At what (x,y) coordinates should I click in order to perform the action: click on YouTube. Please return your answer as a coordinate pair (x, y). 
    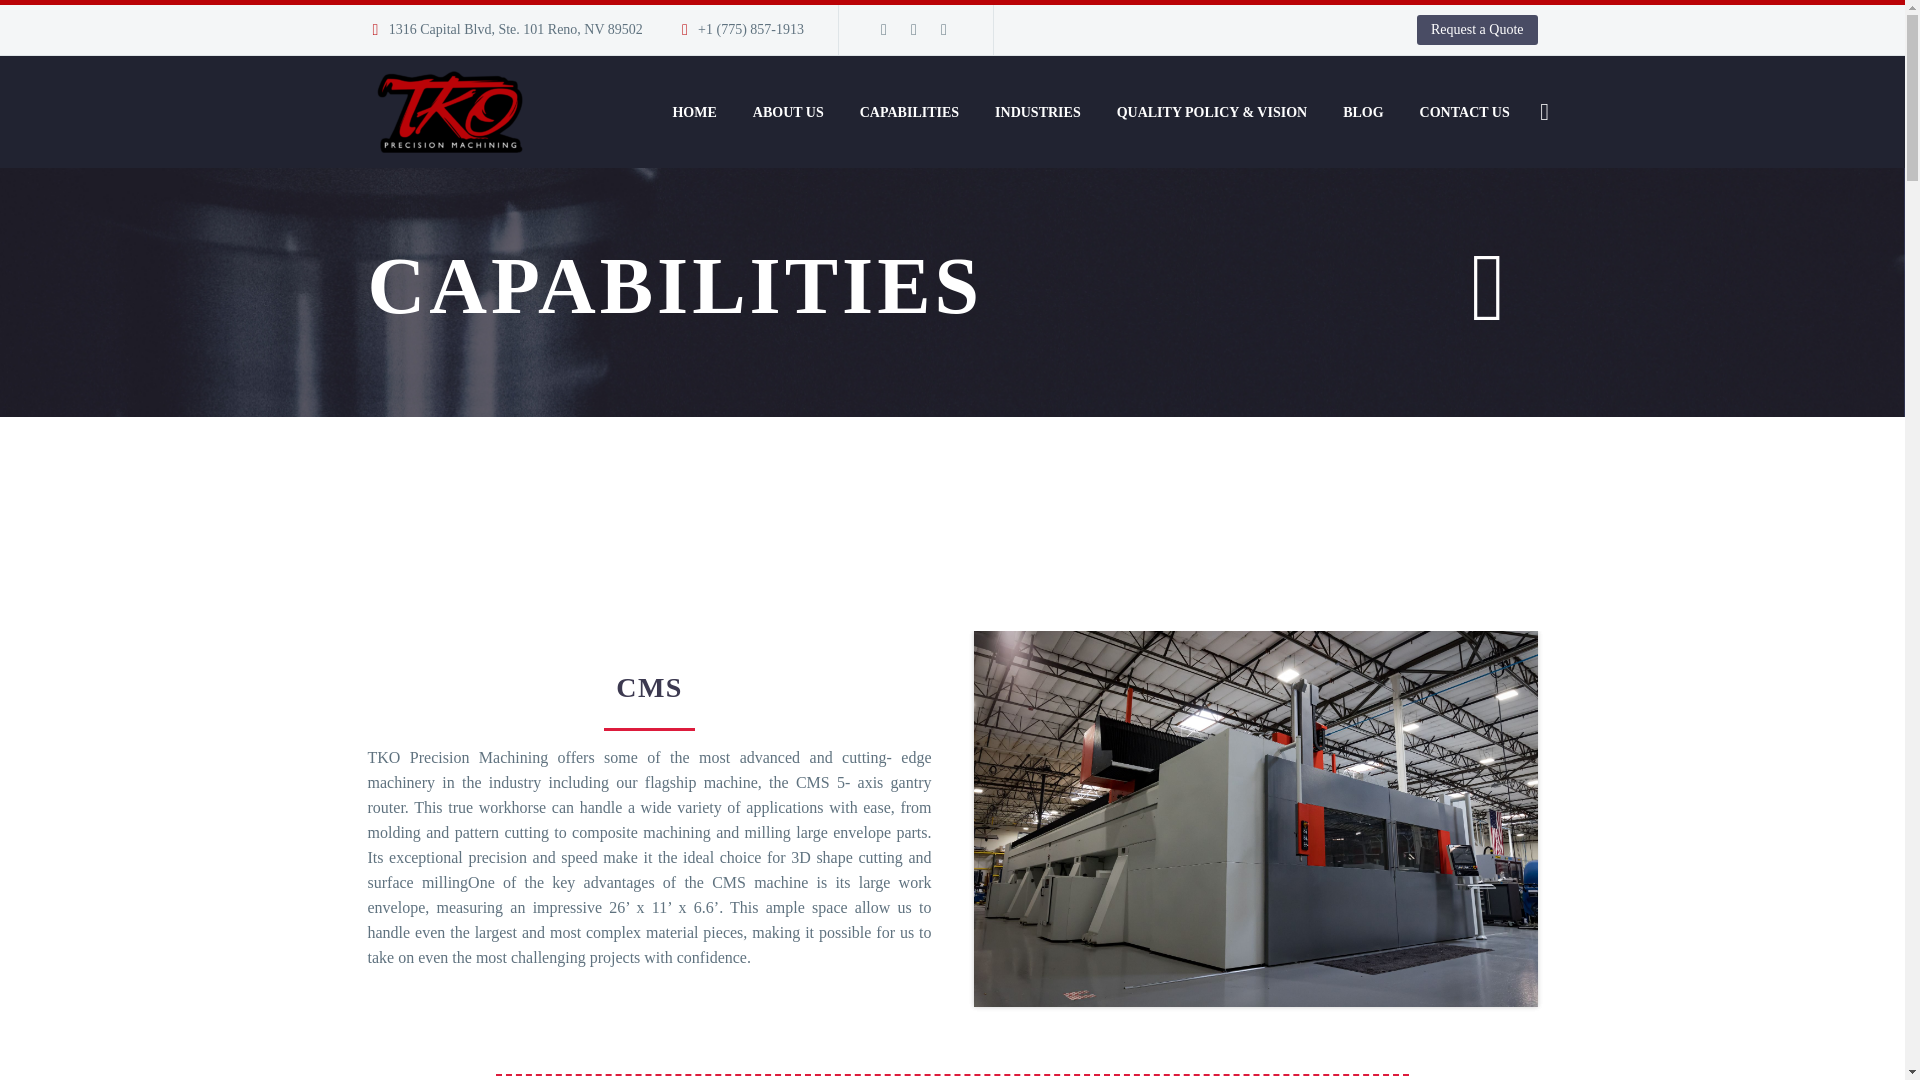
    Looking at the image, I should click on (944, 29).